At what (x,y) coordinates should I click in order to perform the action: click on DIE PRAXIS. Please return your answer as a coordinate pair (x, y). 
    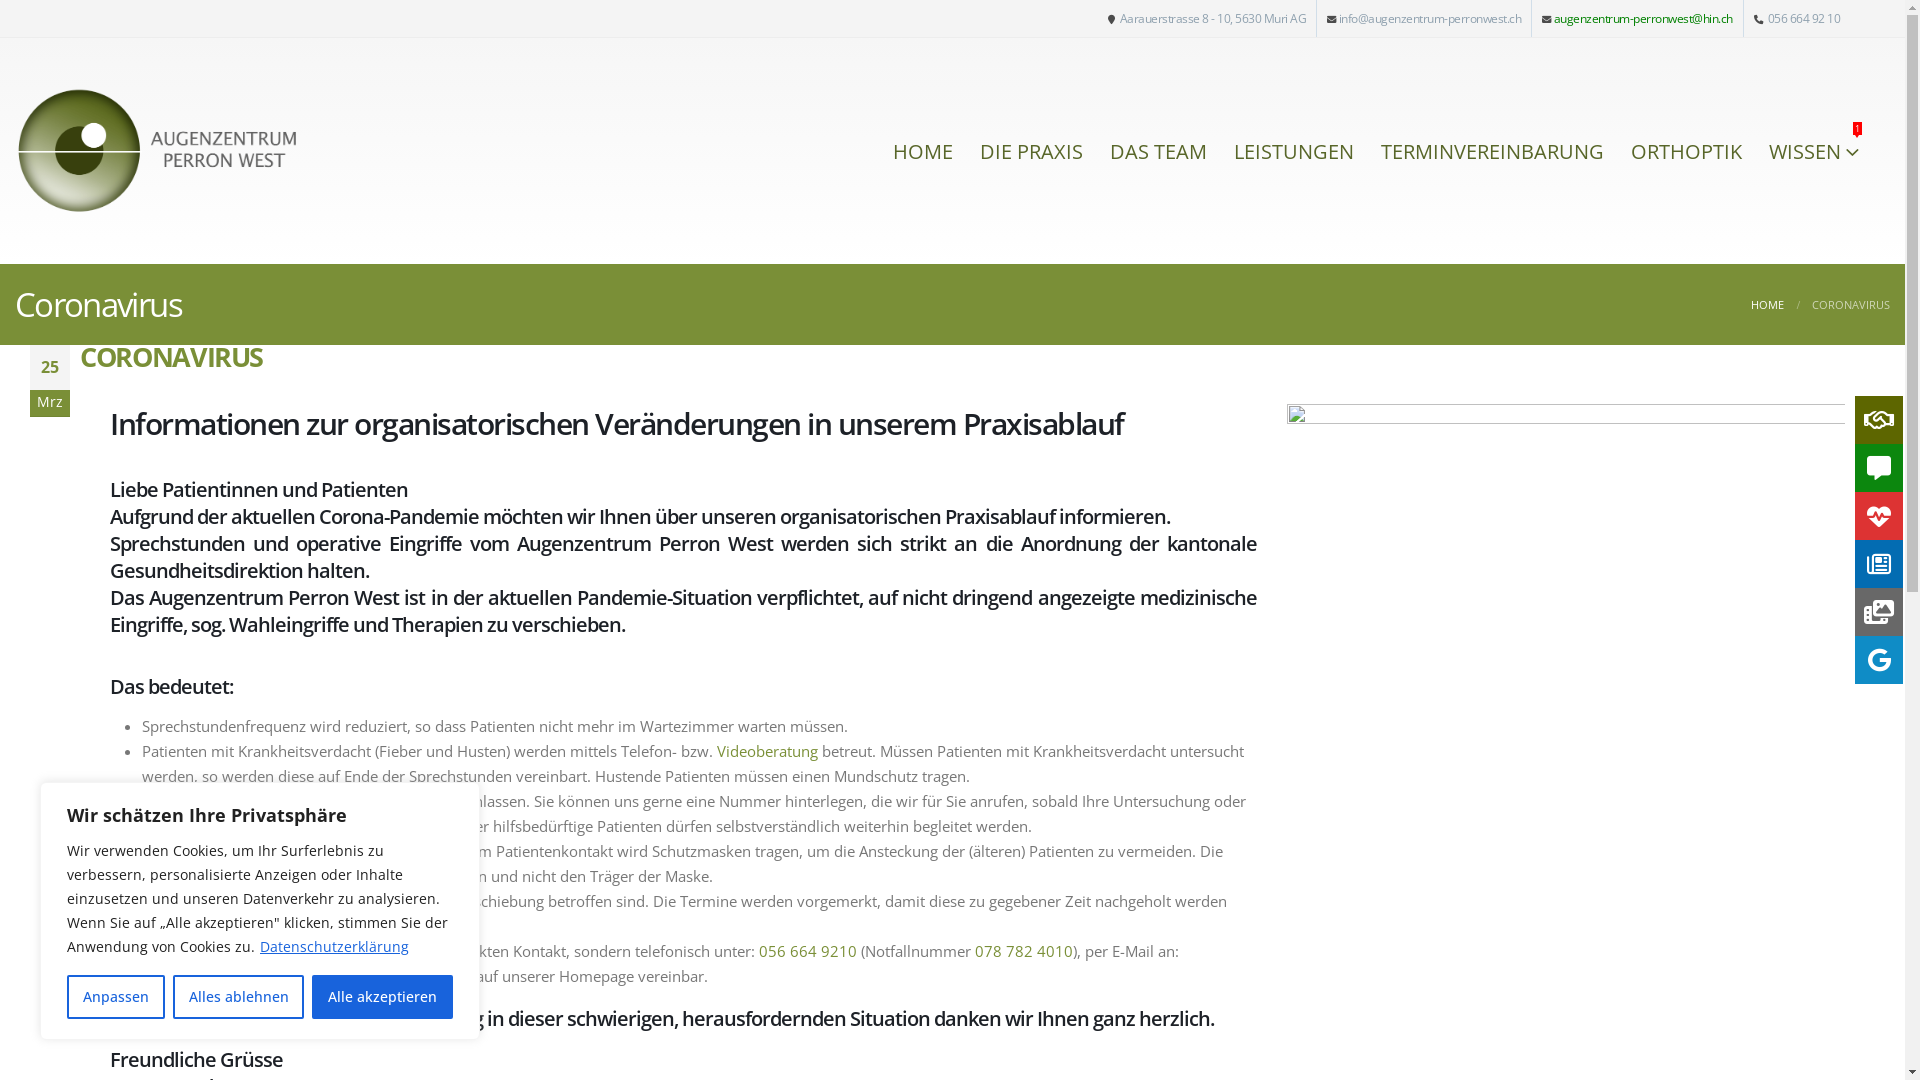
    Looking at the image, I should click on (1032, 151).